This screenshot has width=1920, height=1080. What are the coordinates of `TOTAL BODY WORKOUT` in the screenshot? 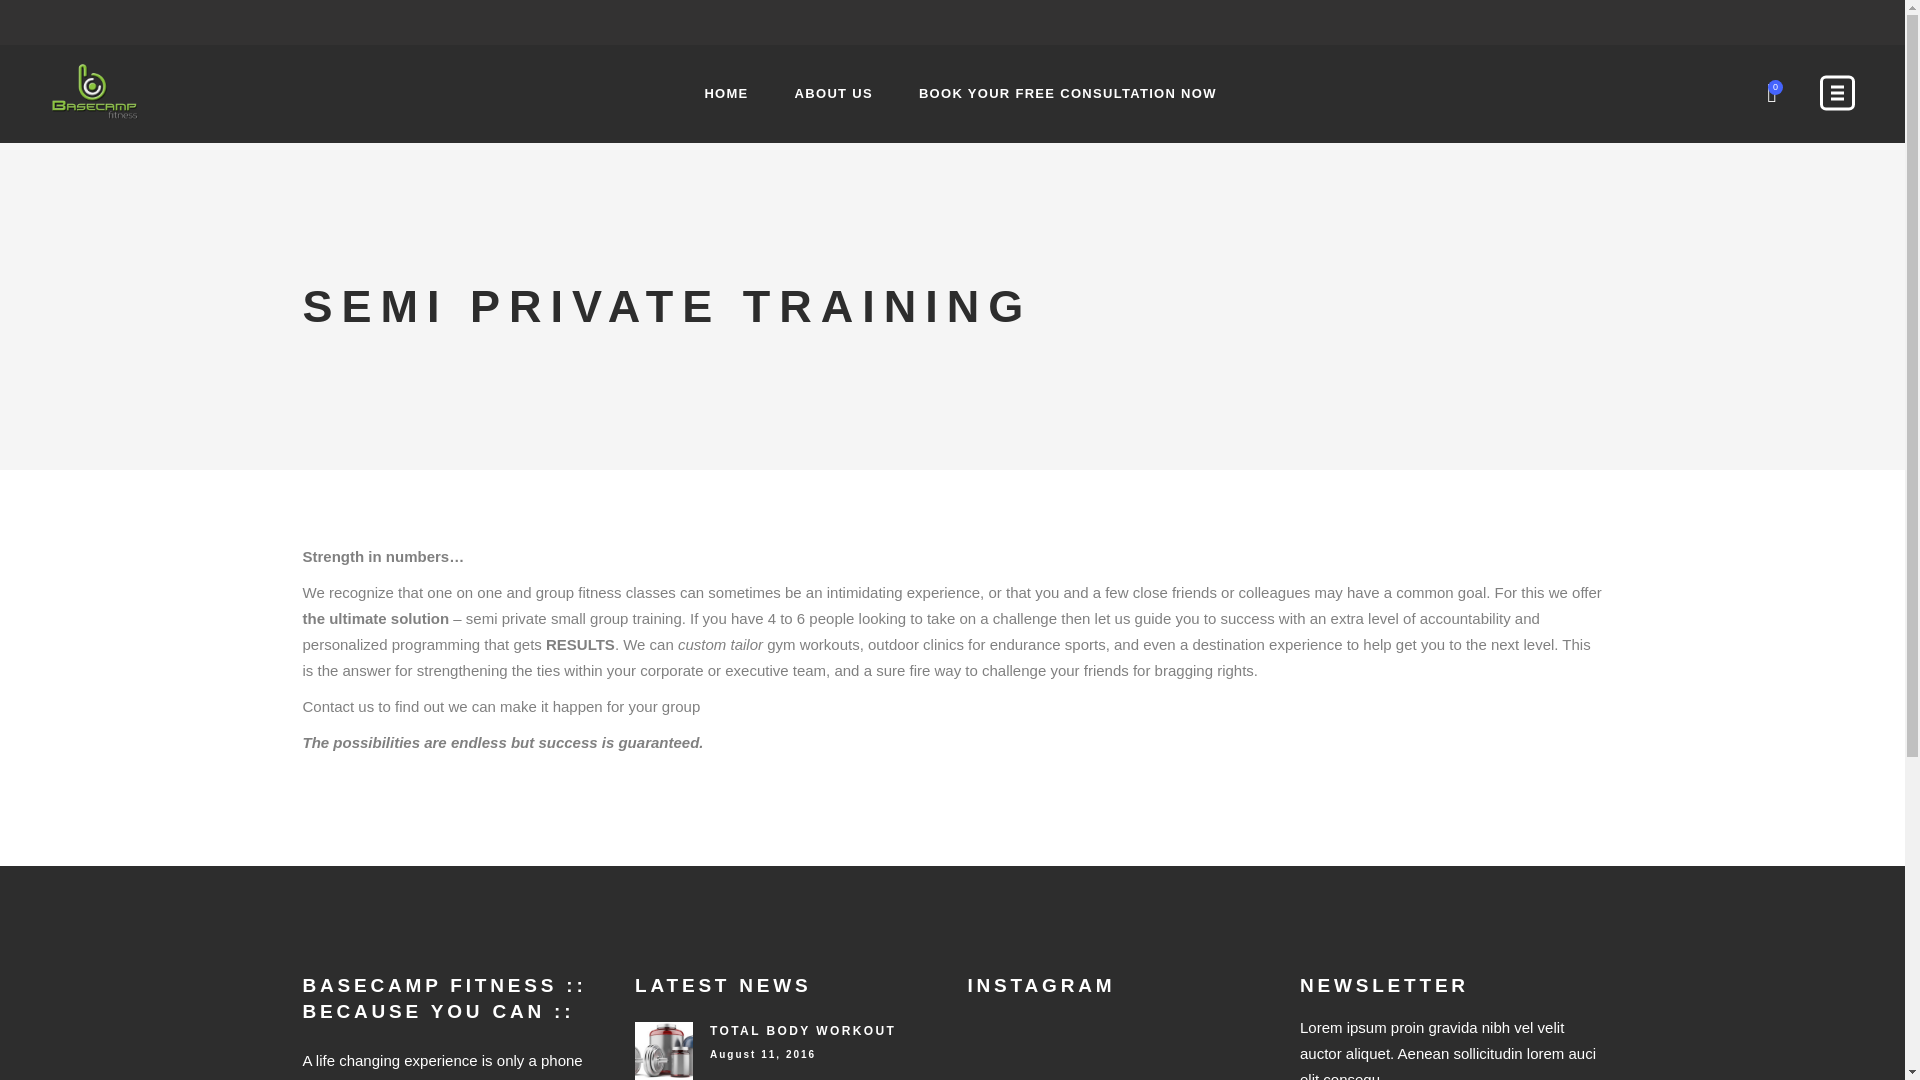 It's located at (803, 1030).